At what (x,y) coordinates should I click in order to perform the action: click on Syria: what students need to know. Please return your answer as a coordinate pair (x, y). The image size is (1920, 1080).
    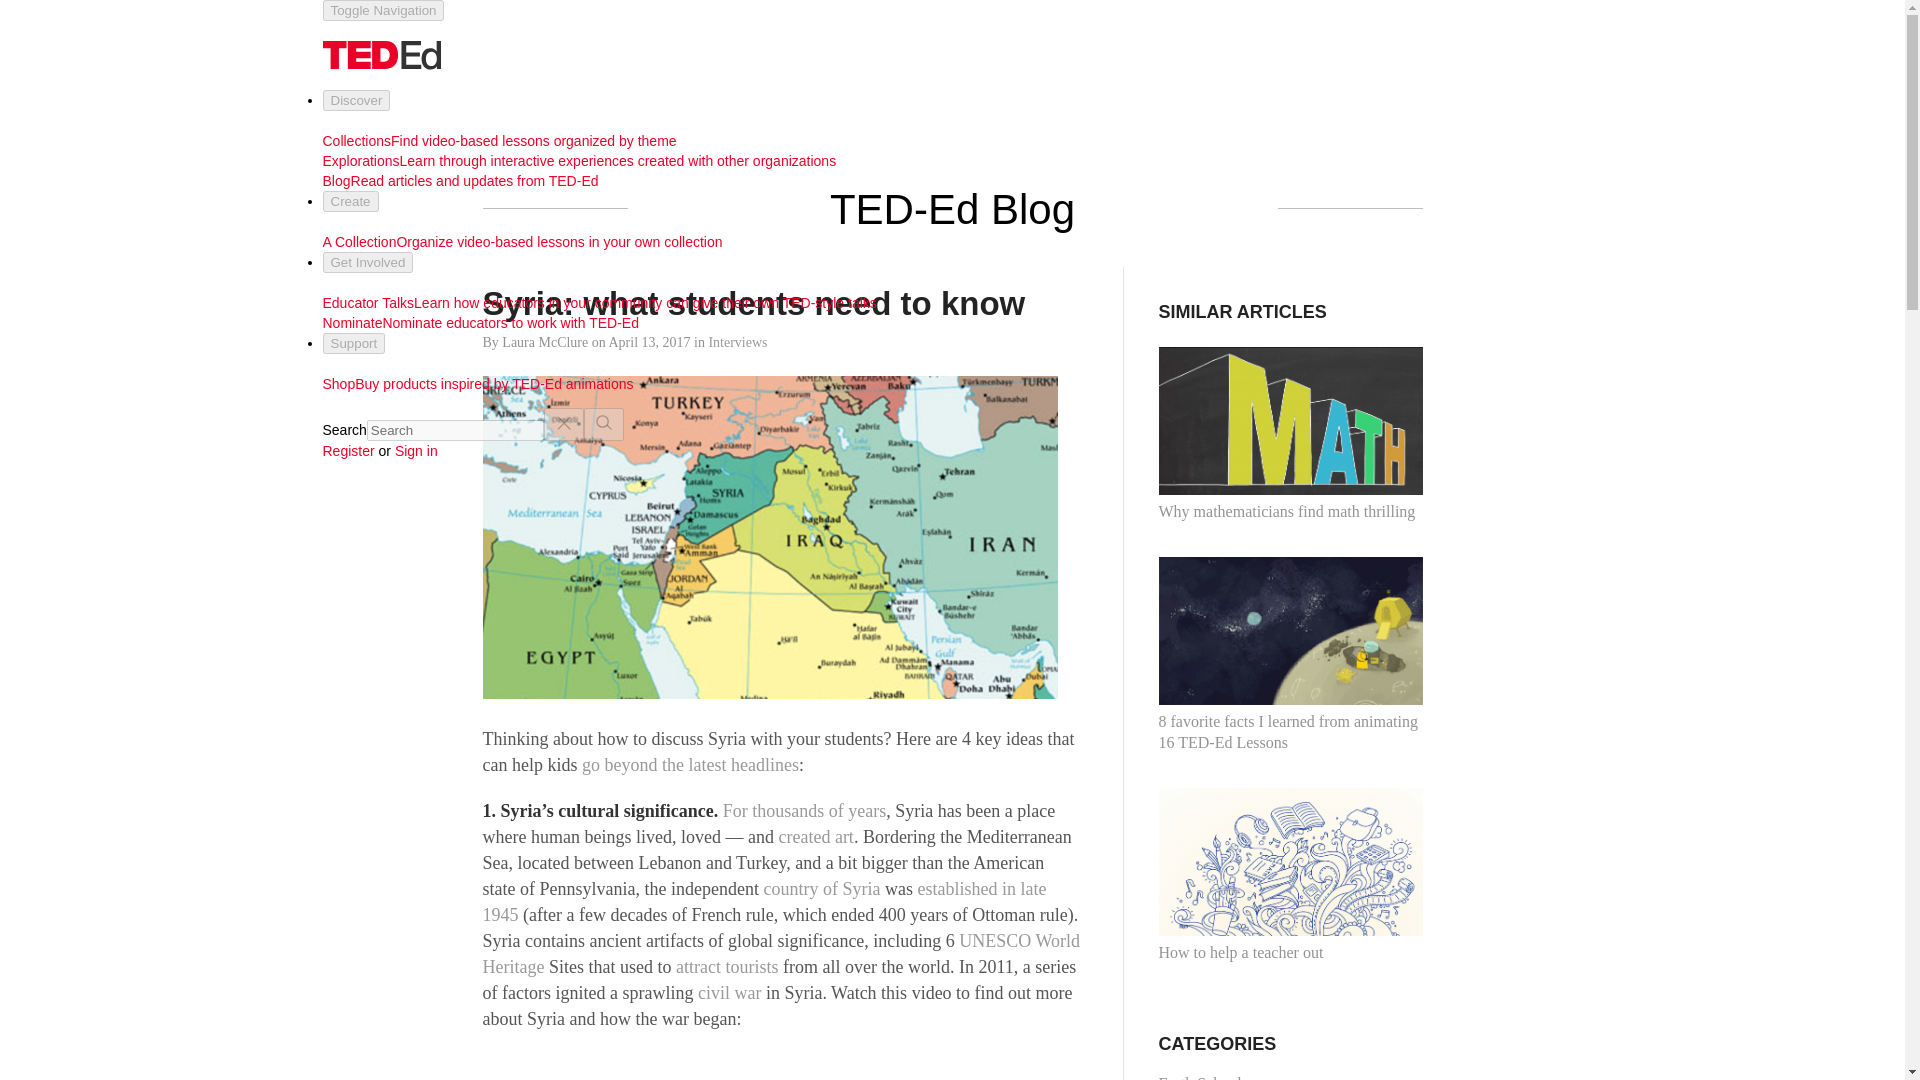
    Looking at the image, I should click on (753, 303).